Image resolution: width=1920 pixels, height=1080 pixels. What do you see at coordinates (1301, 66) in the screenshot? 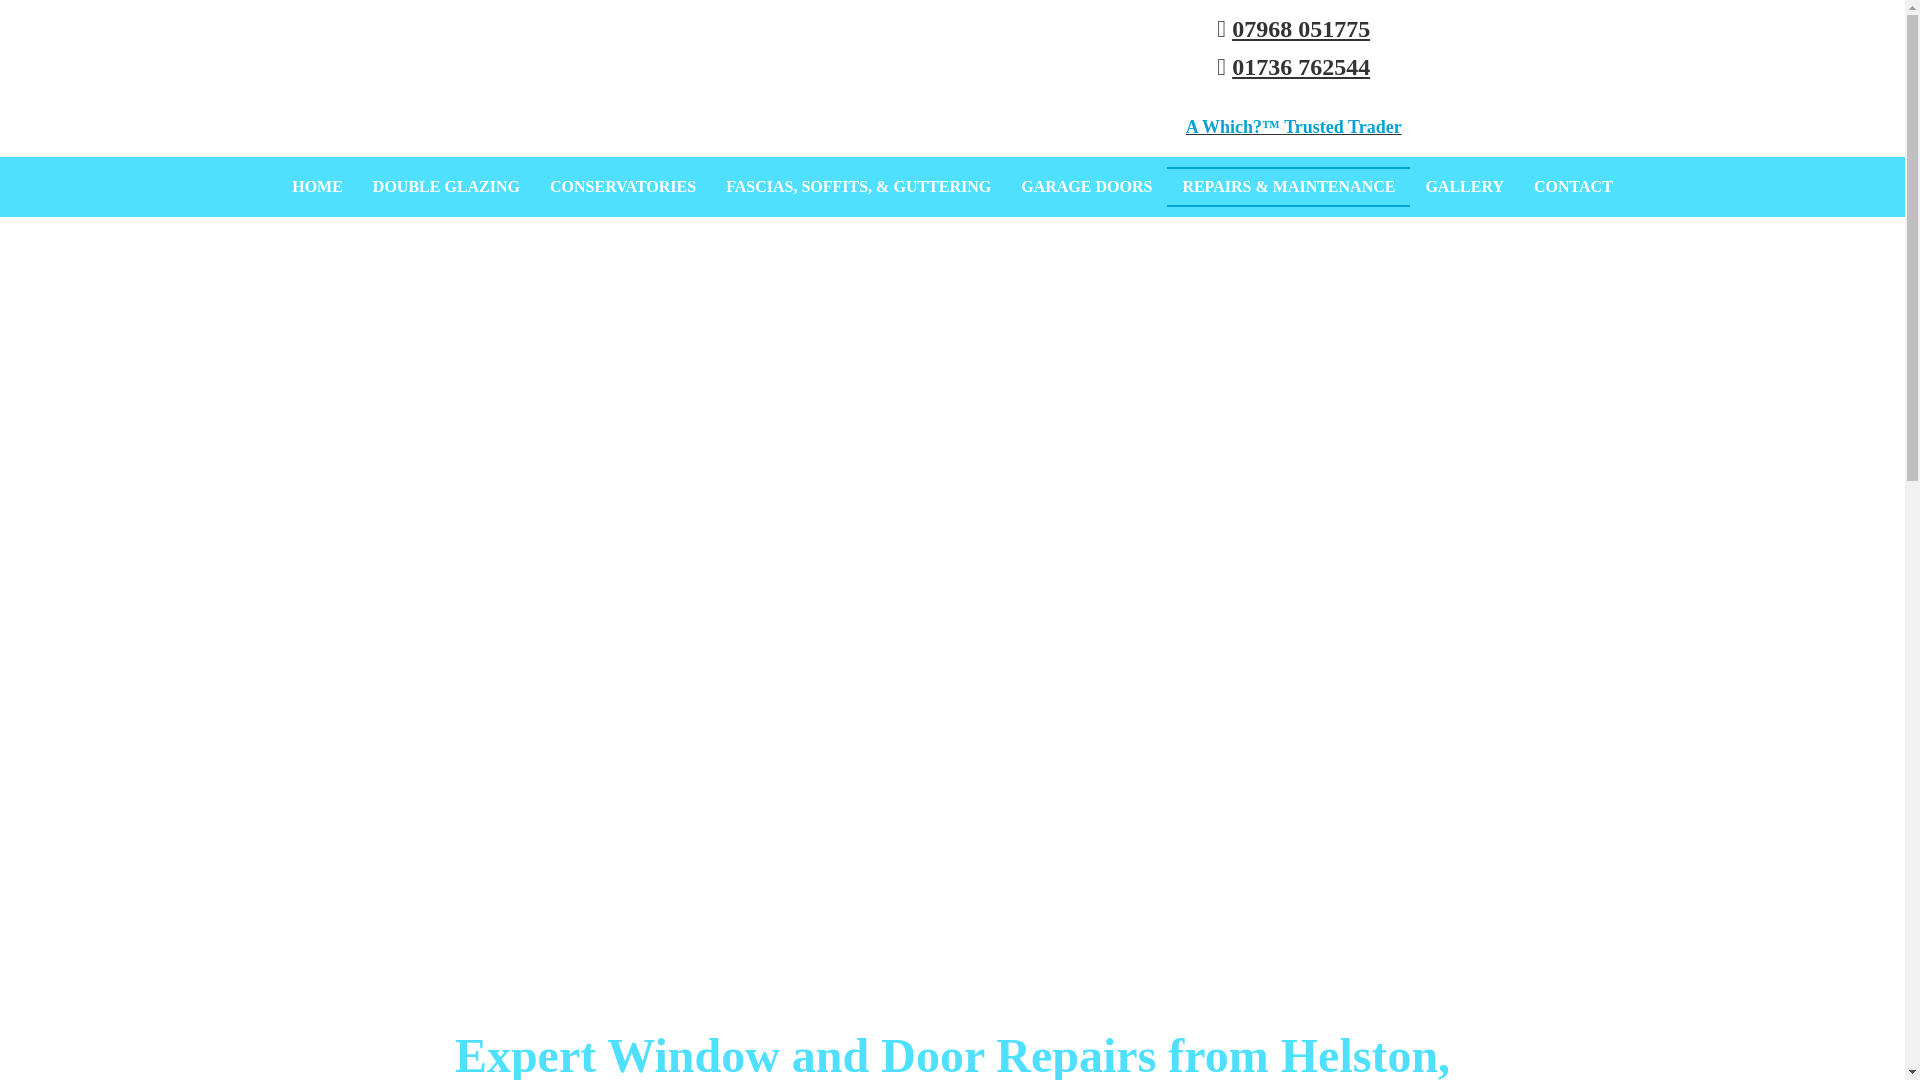
I see `01736 762544` at bounding box center [1301, 66].